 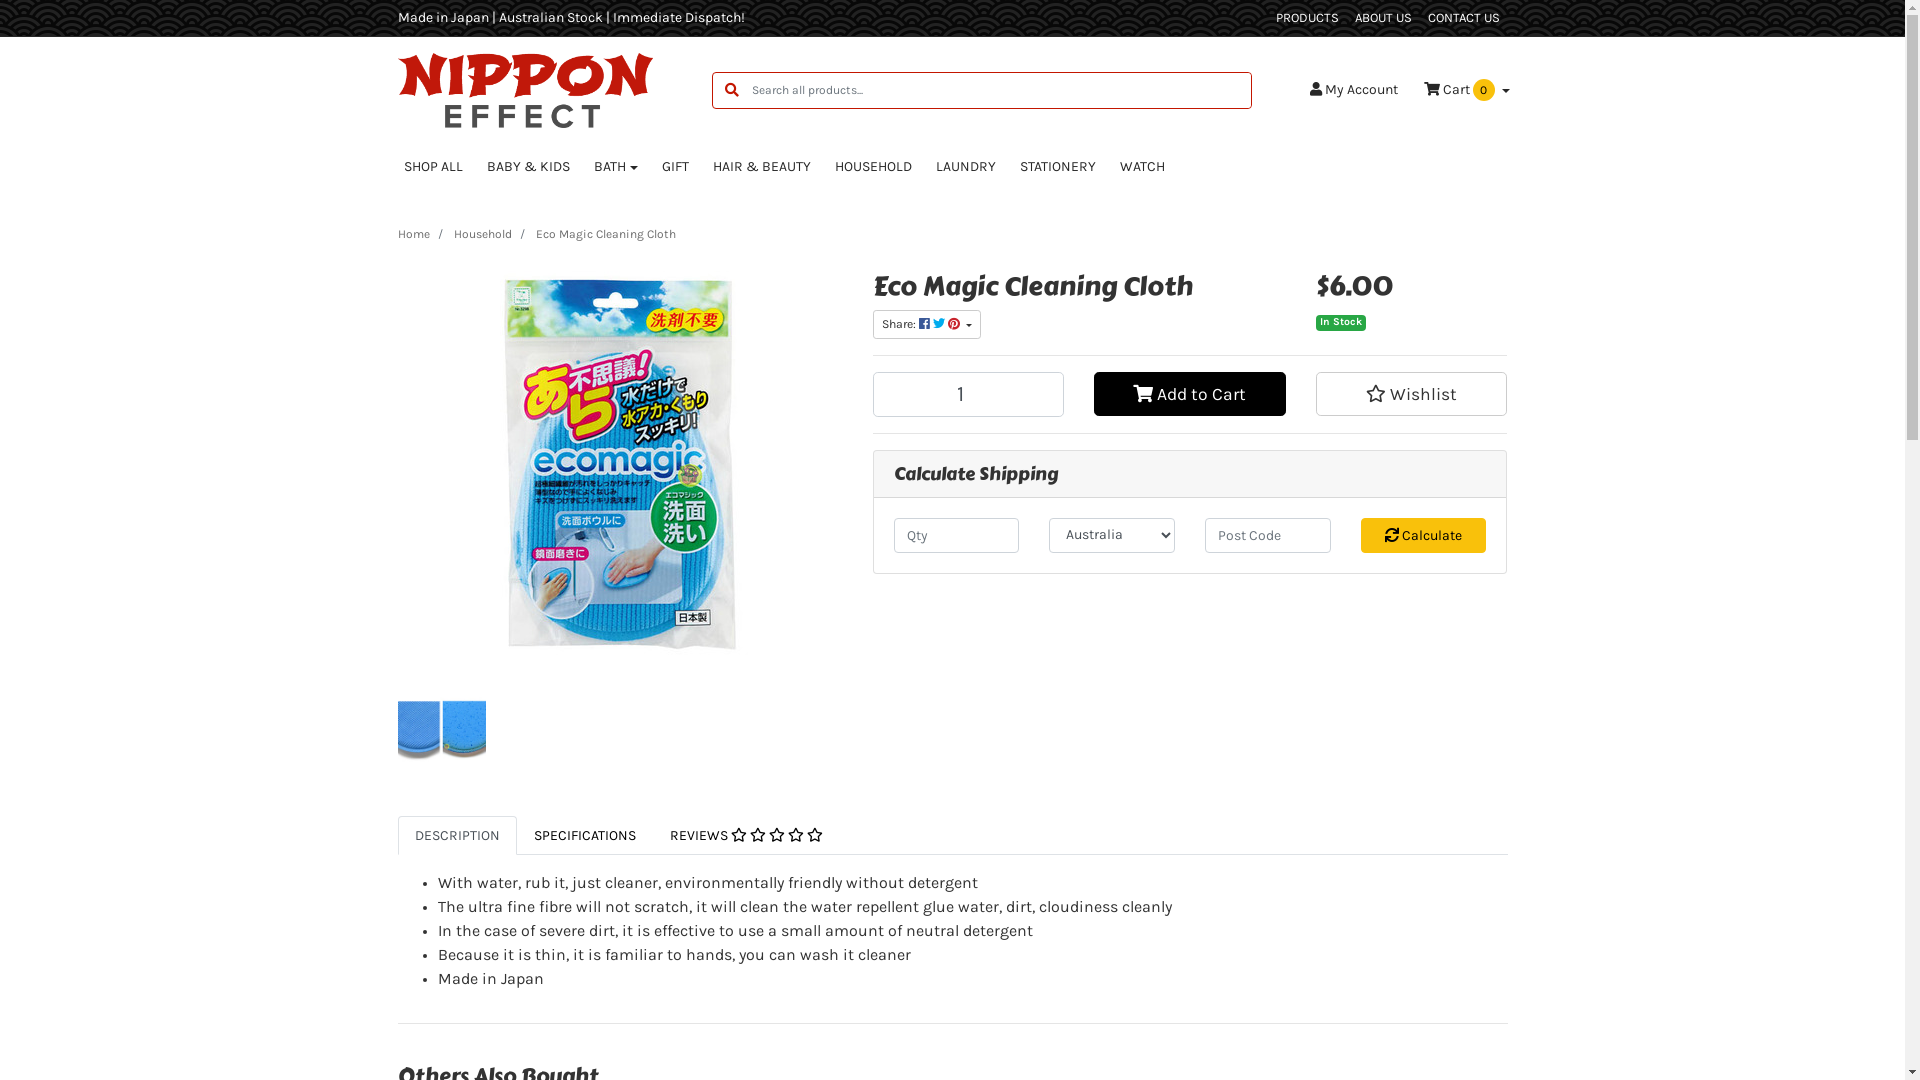 I want to click on BATH, so click(x=616, y=166).